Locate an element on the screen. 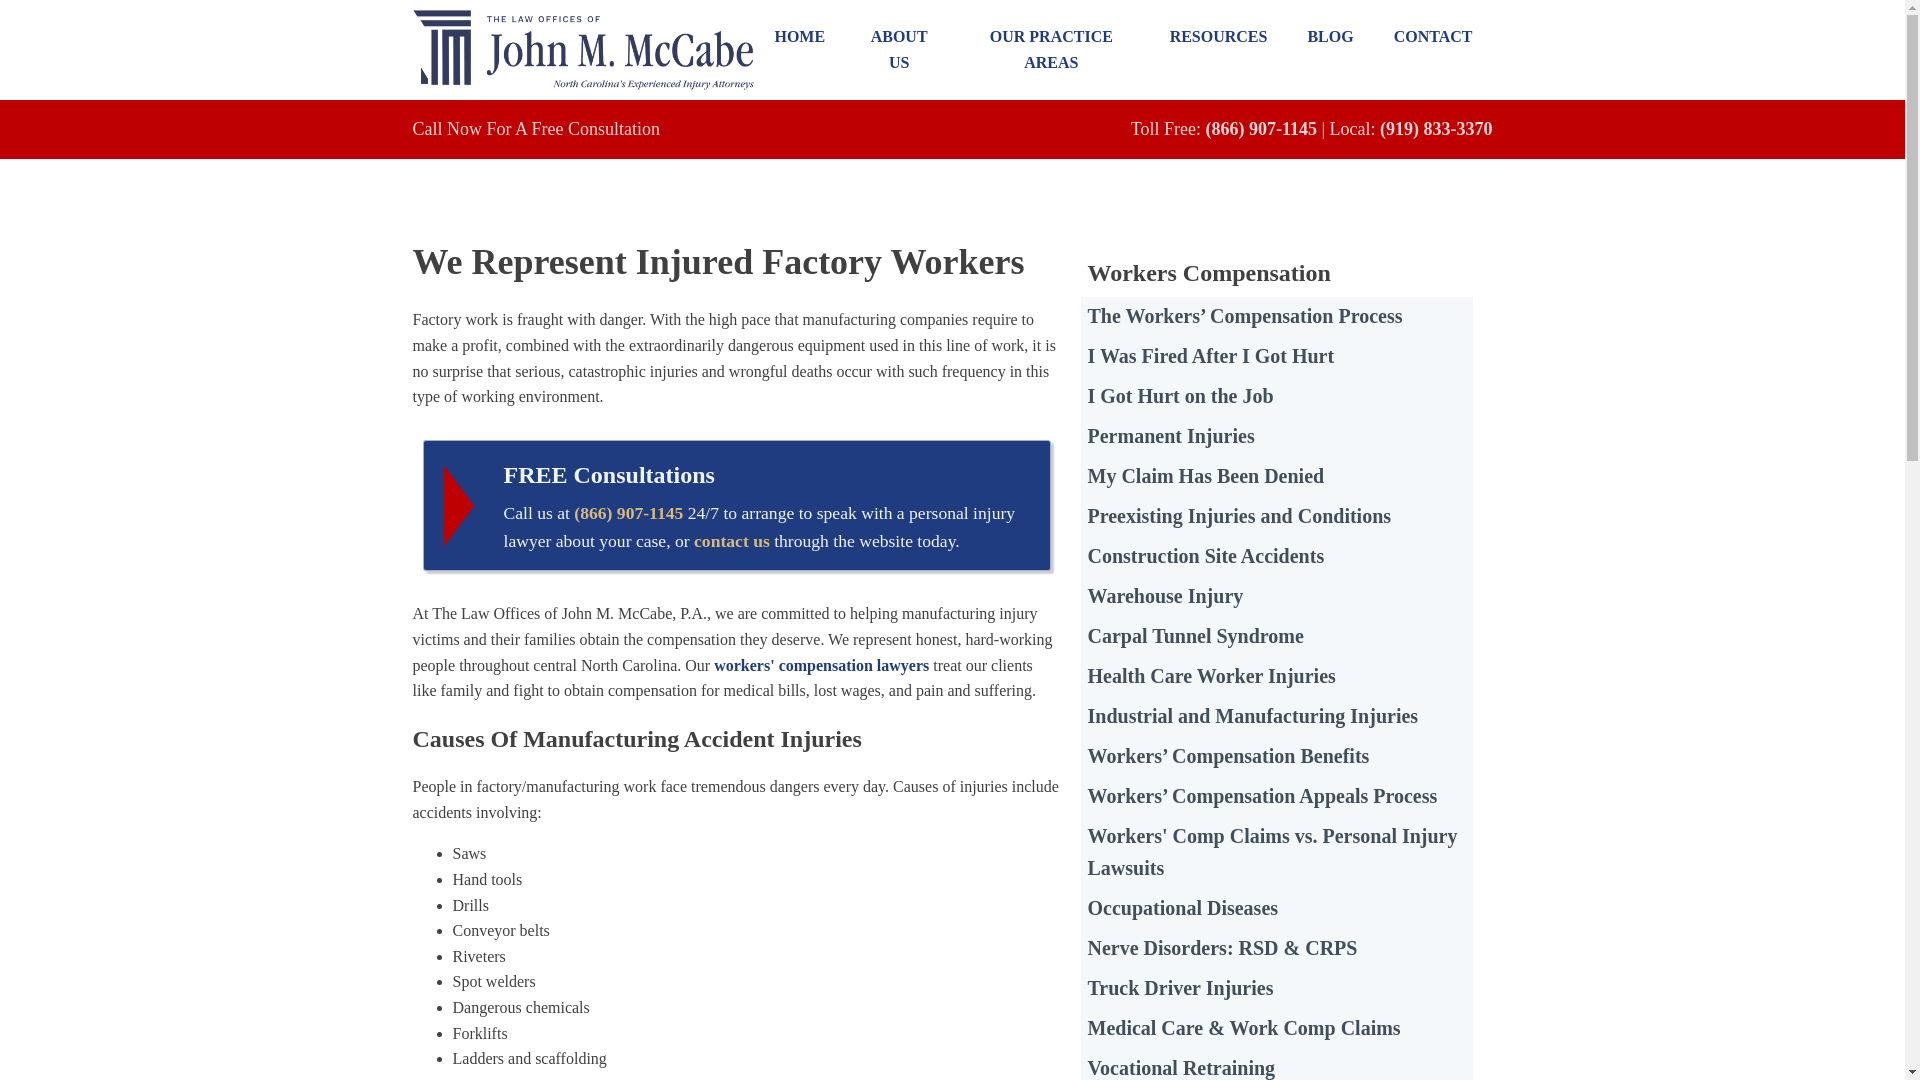 This screenshot has height=1080, width=1920. Preexisting Injuries and Conditions is located at coordinates (1276, 516).